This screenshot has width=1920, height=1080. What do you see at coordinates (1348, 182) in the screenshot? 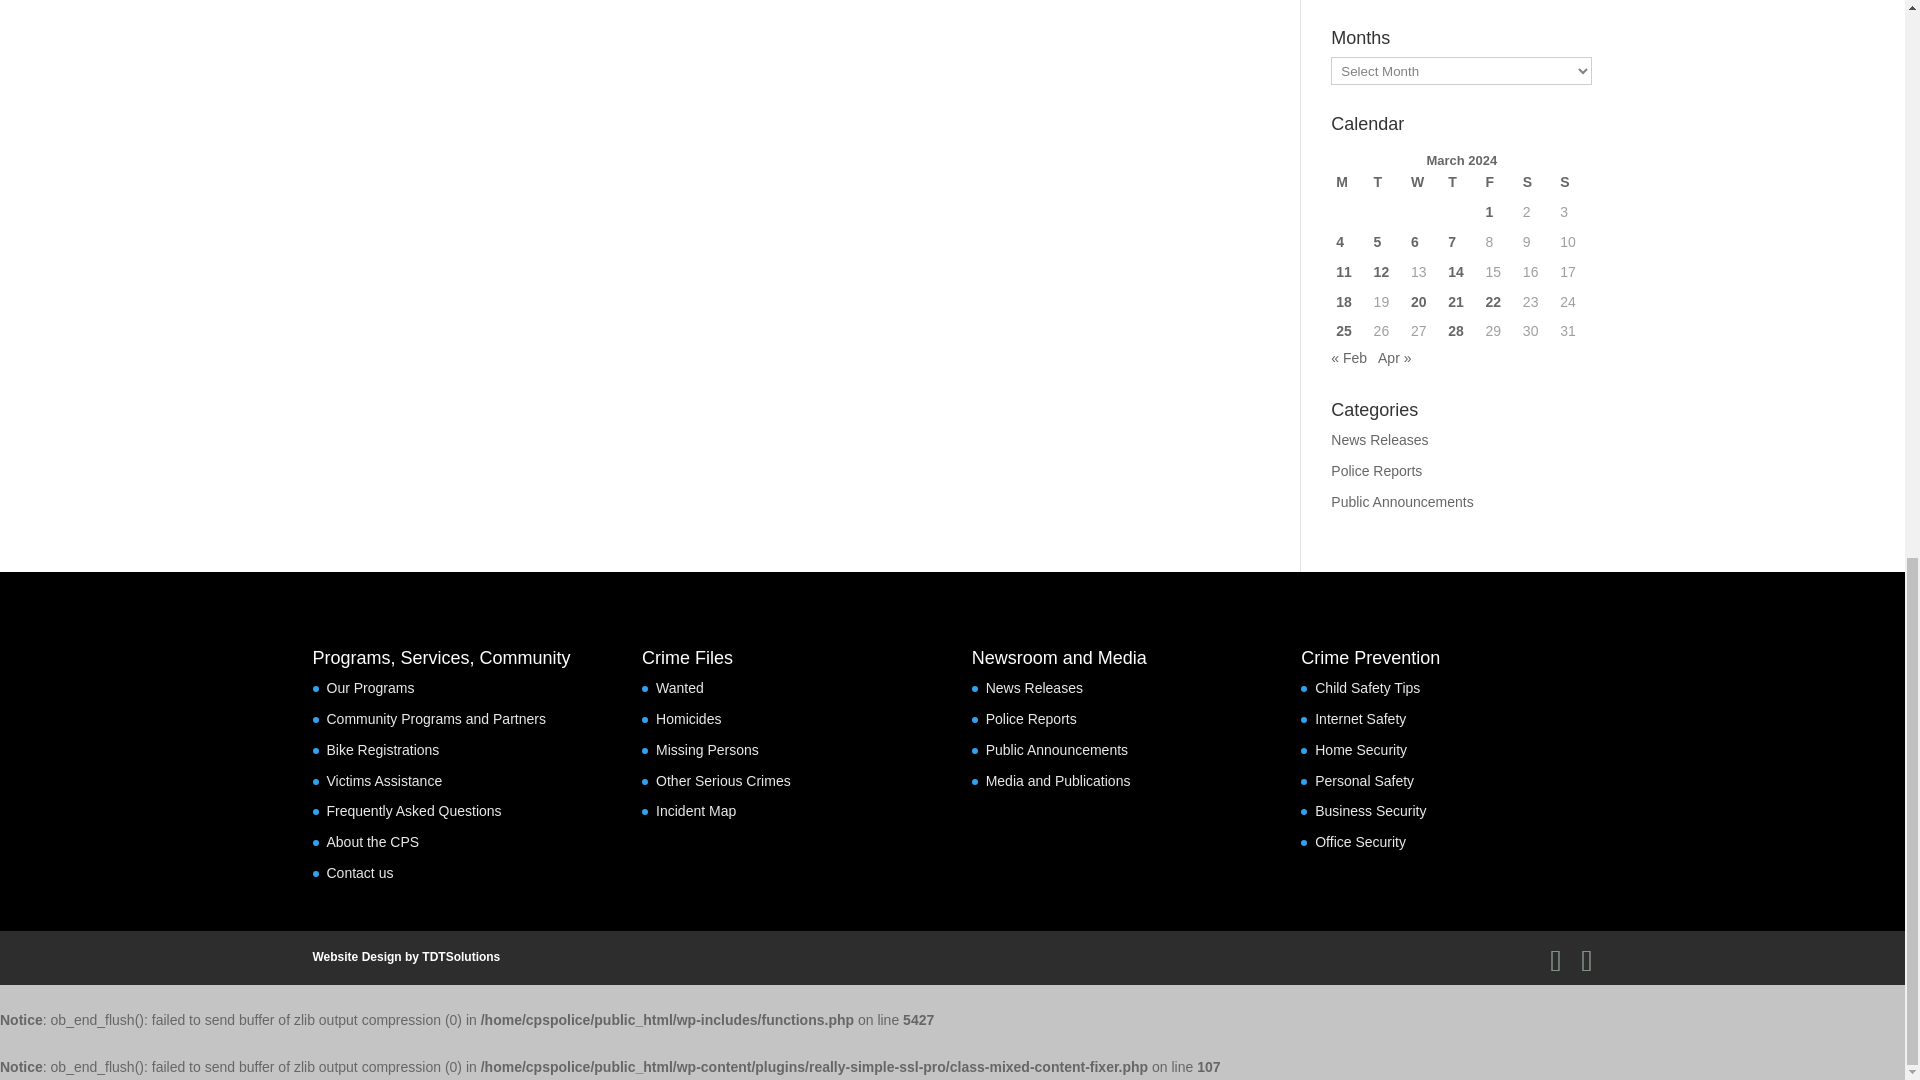
I see `Monday` at bounding box center [1348, 182].